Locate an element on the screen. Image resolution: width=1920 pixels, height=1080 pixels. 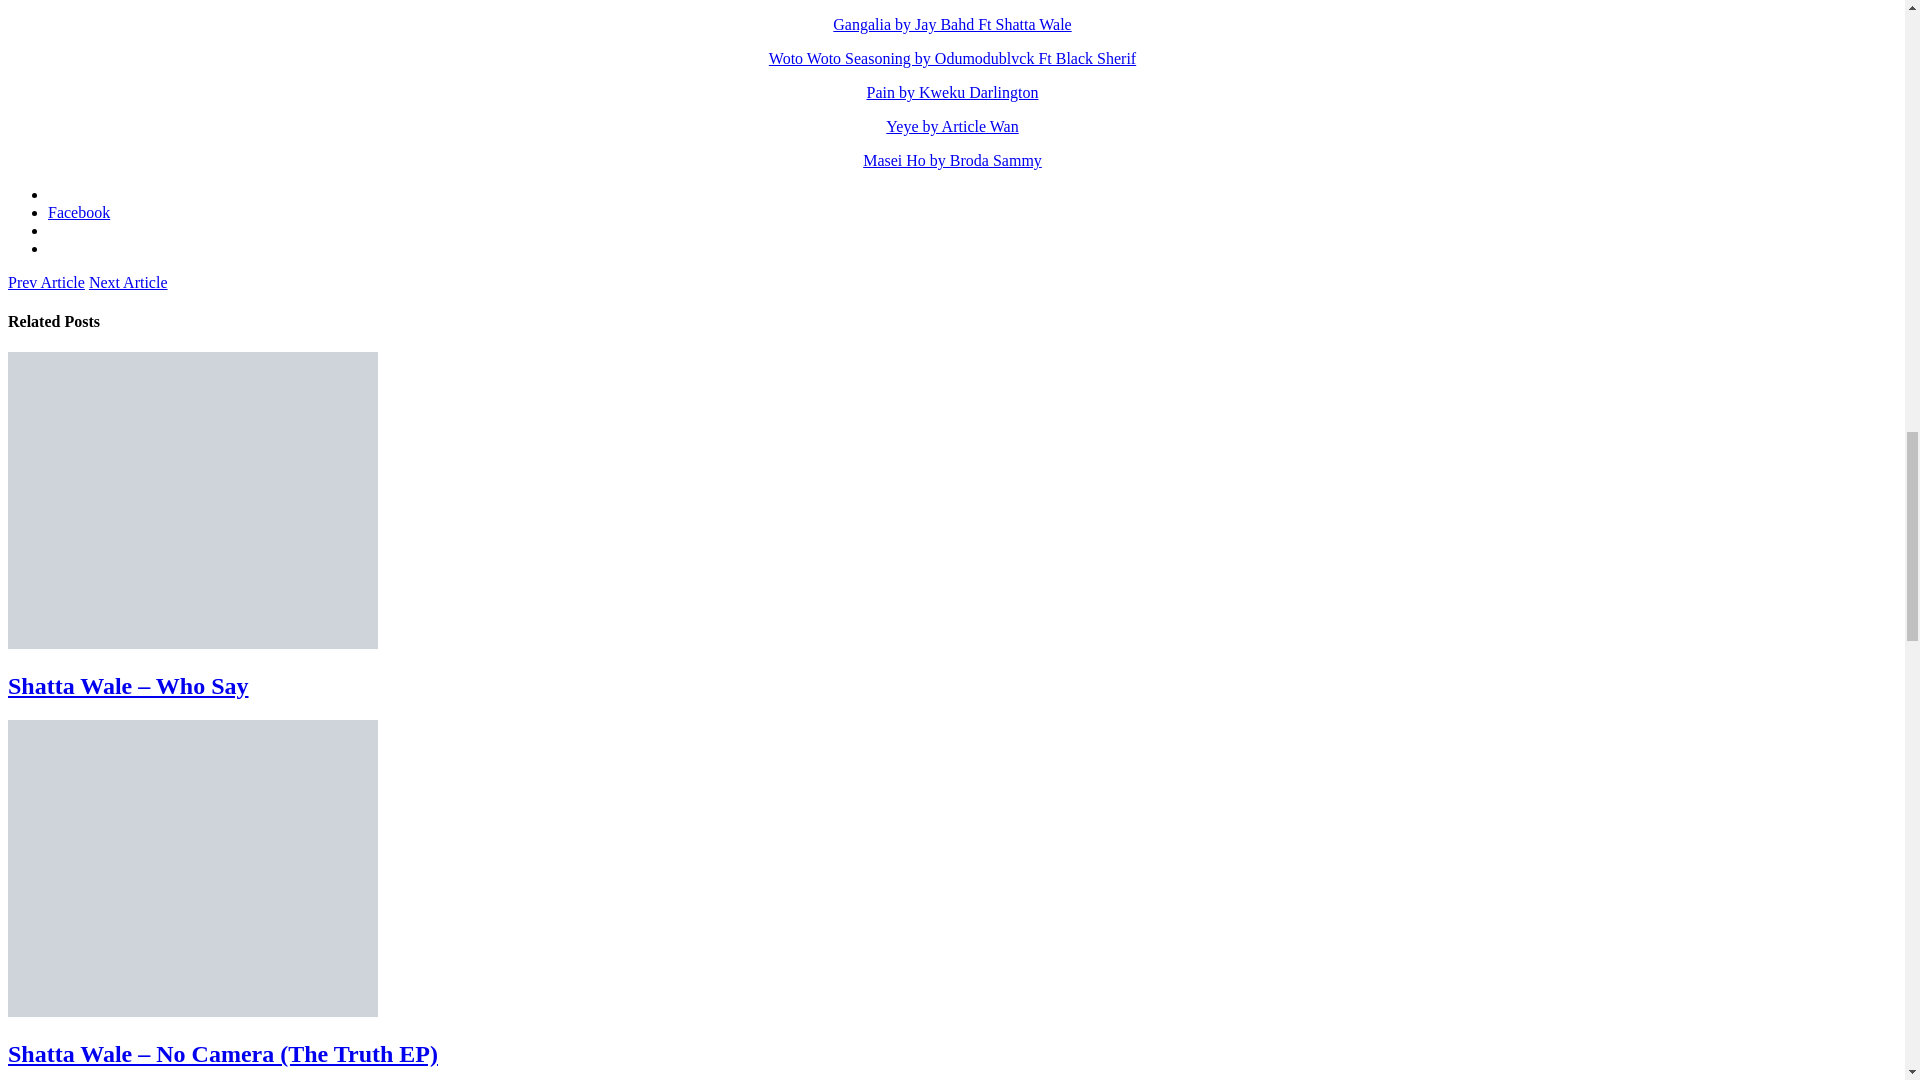
Pain by Kweku Darlington is located at coordinates (952, 92).